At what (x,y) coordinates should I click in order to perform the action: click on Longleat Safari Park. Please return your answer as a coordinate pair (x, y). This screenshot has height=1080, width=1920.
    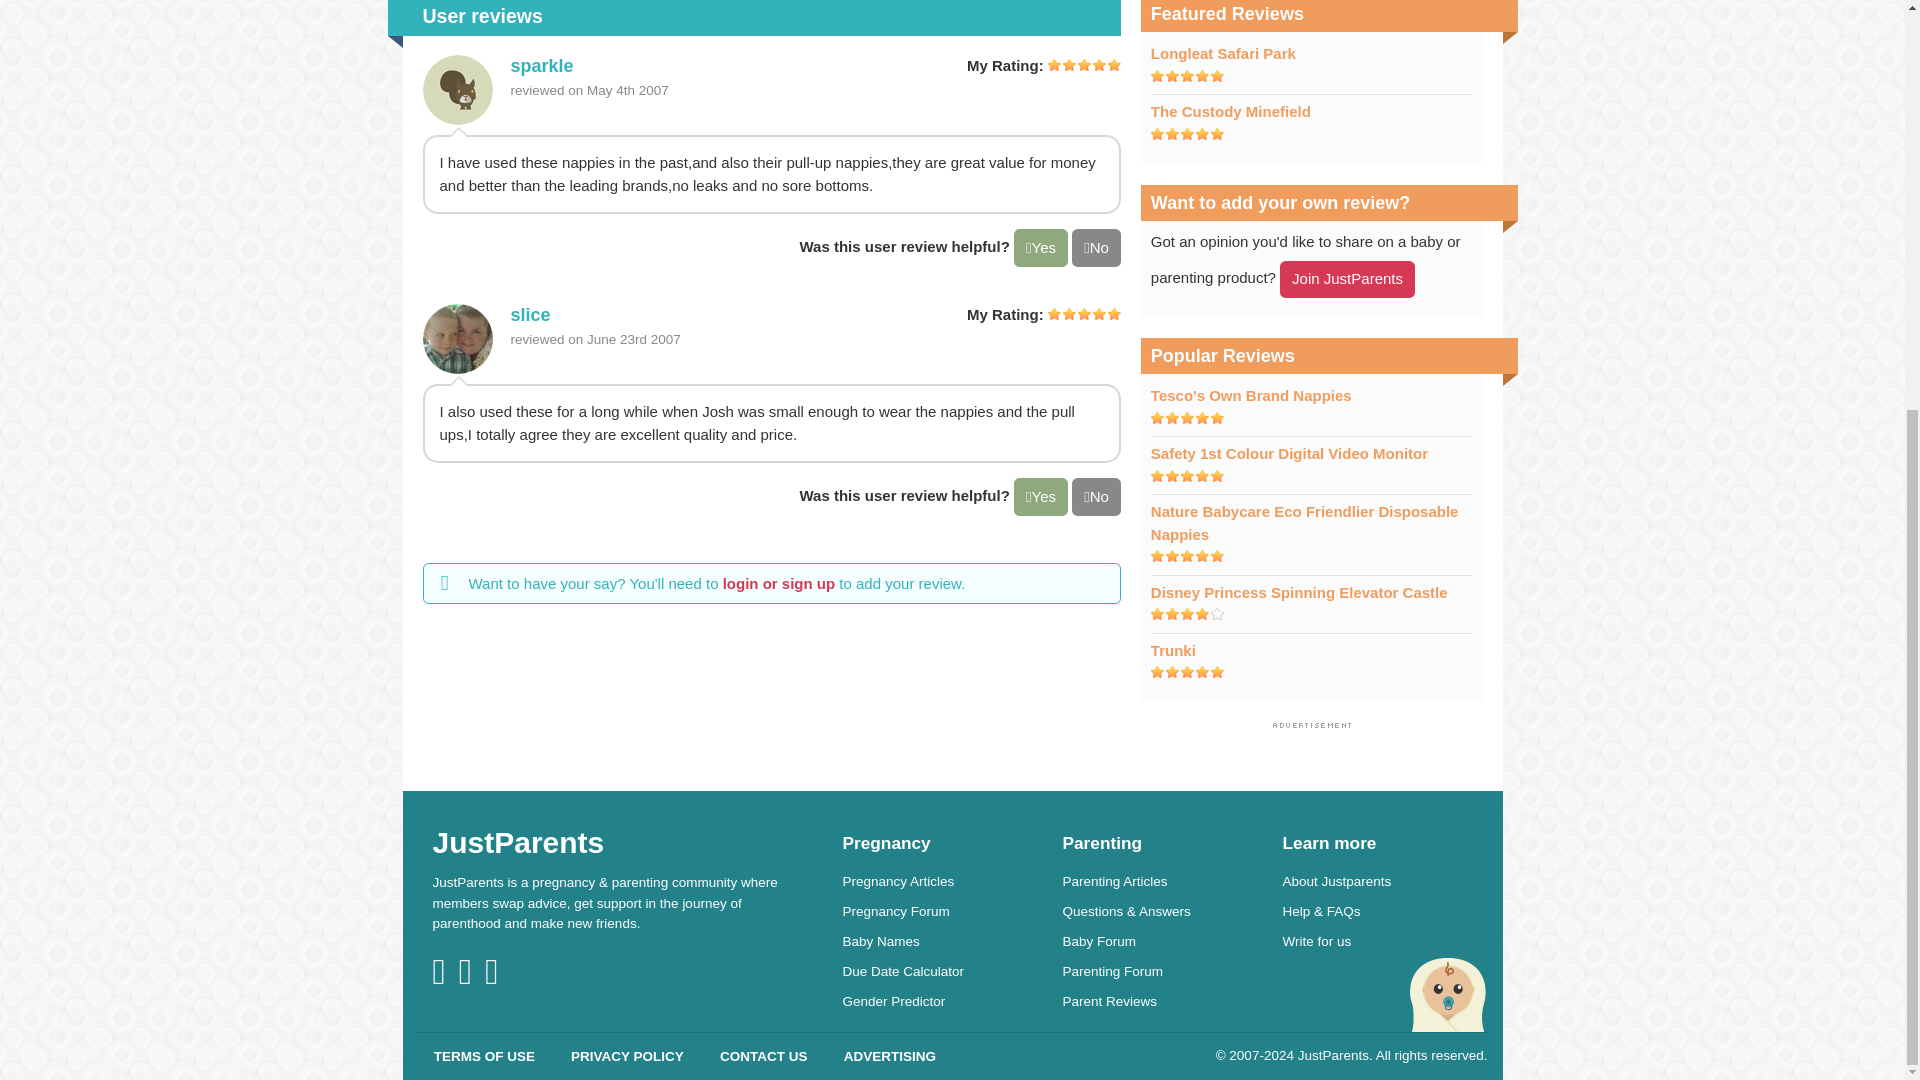
    Looking at the image, I should click on (1223, 53).